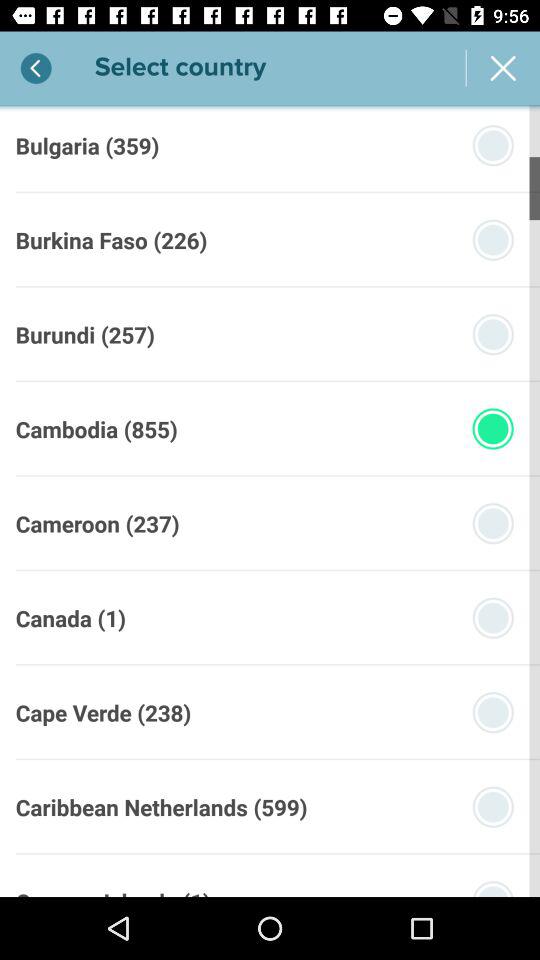  I want to click on go to previous, so click(36, 68).